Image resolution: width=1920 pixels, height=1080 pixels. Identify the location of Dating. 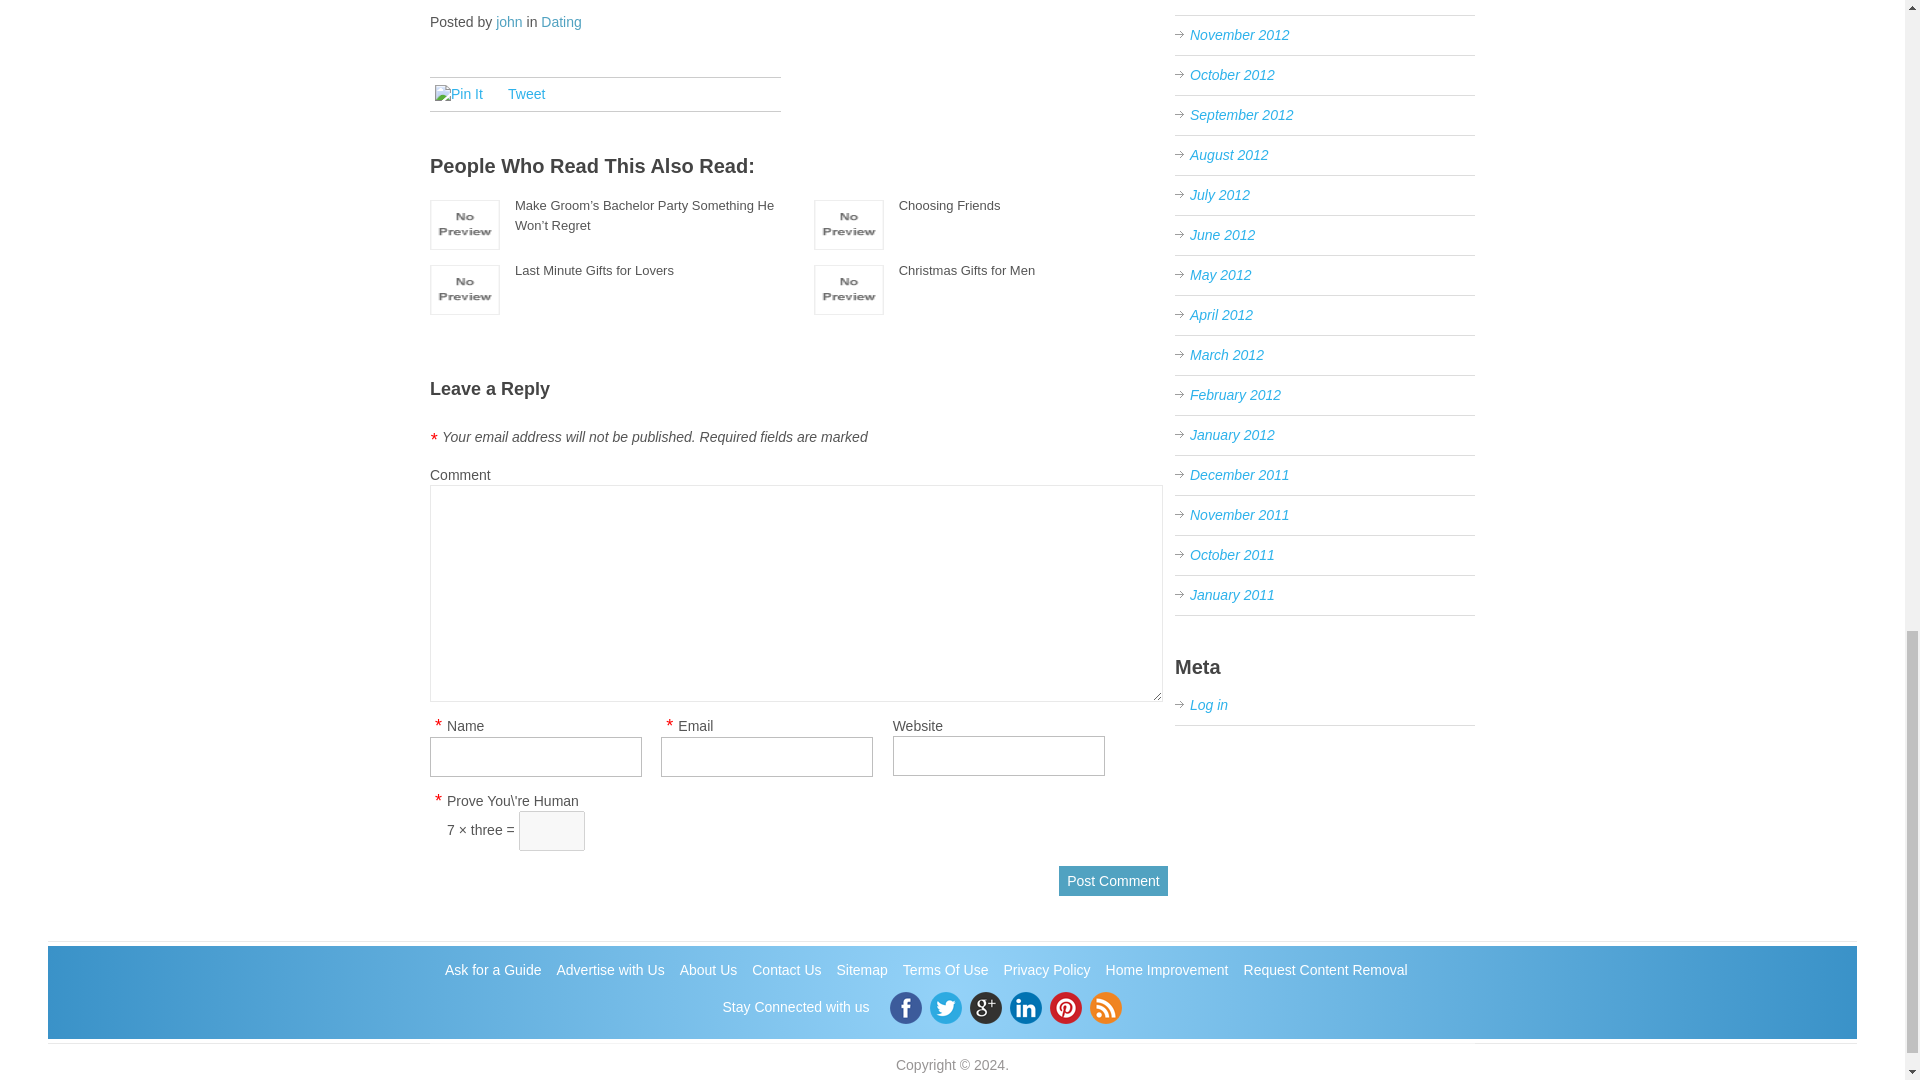
(561, 22).